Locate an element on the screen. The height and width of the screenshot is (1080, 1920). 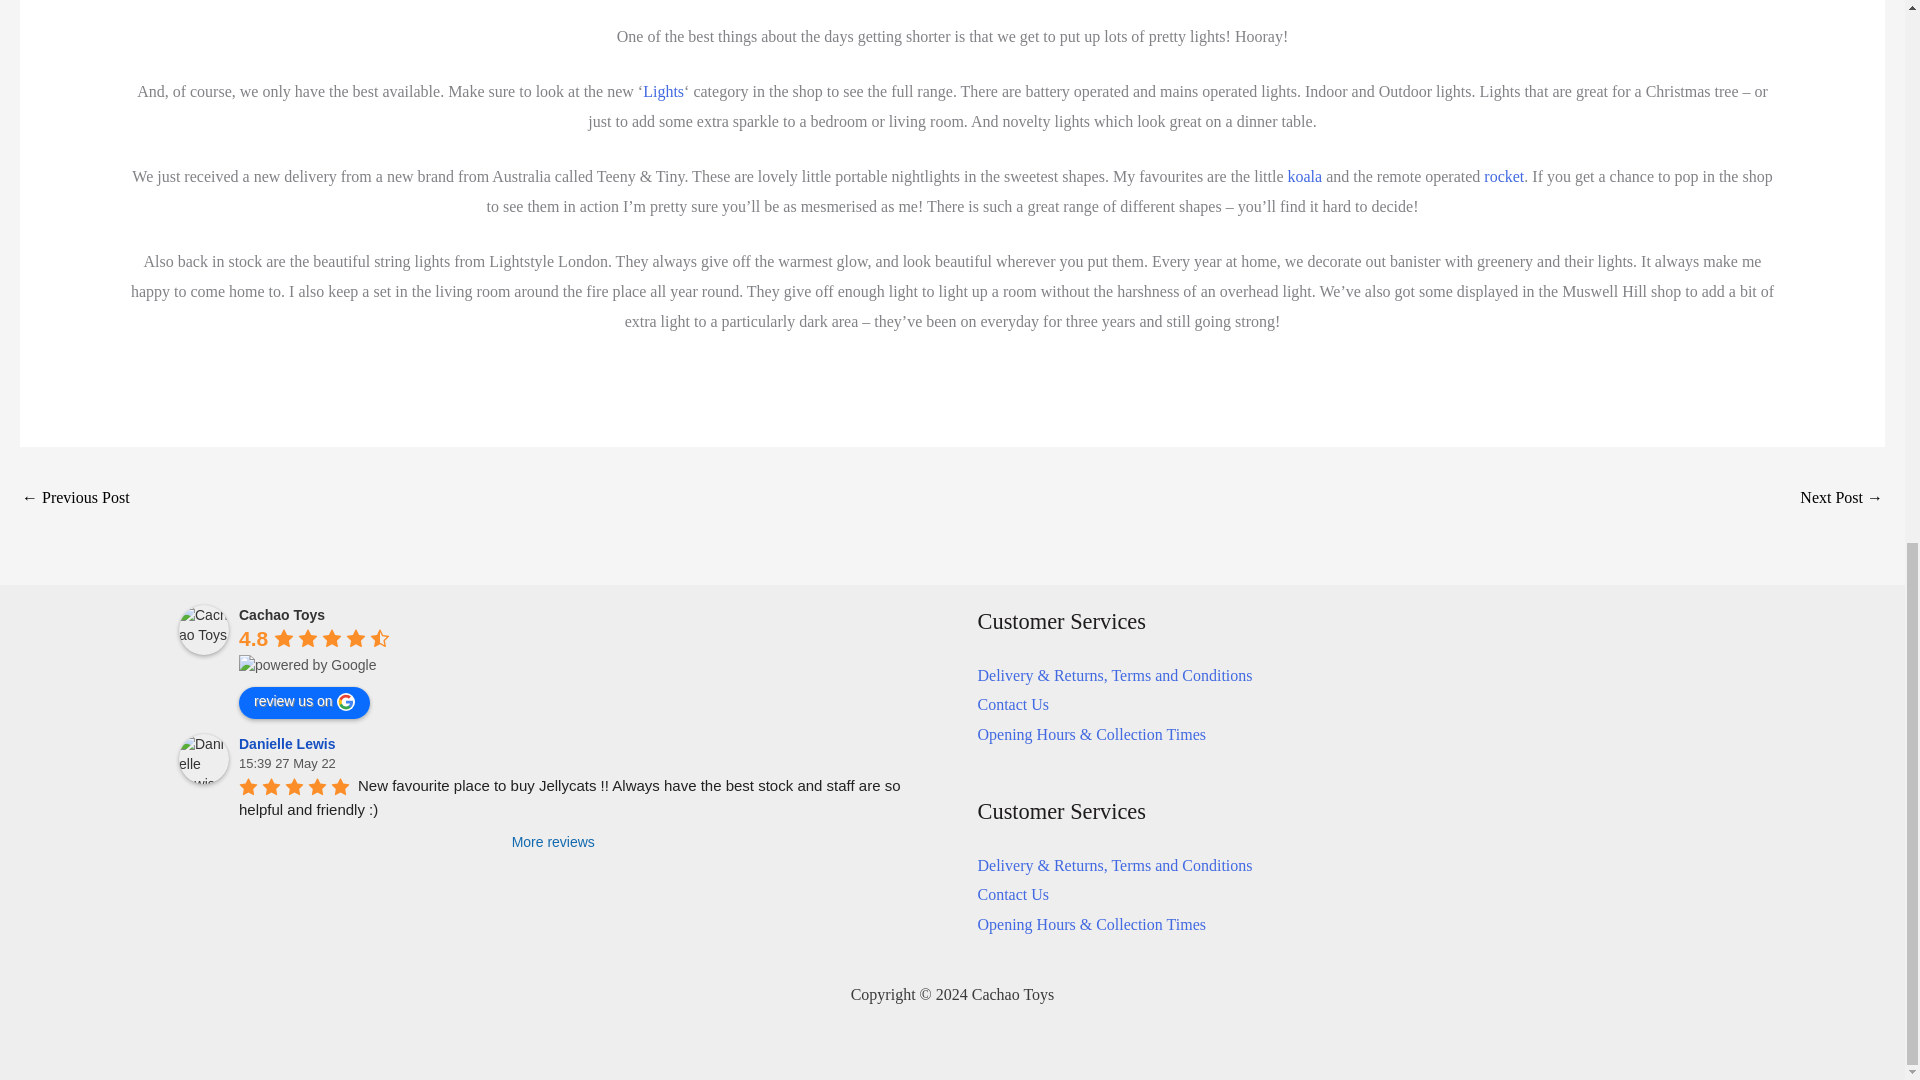
rocket is located at coordinates (1504, 176).